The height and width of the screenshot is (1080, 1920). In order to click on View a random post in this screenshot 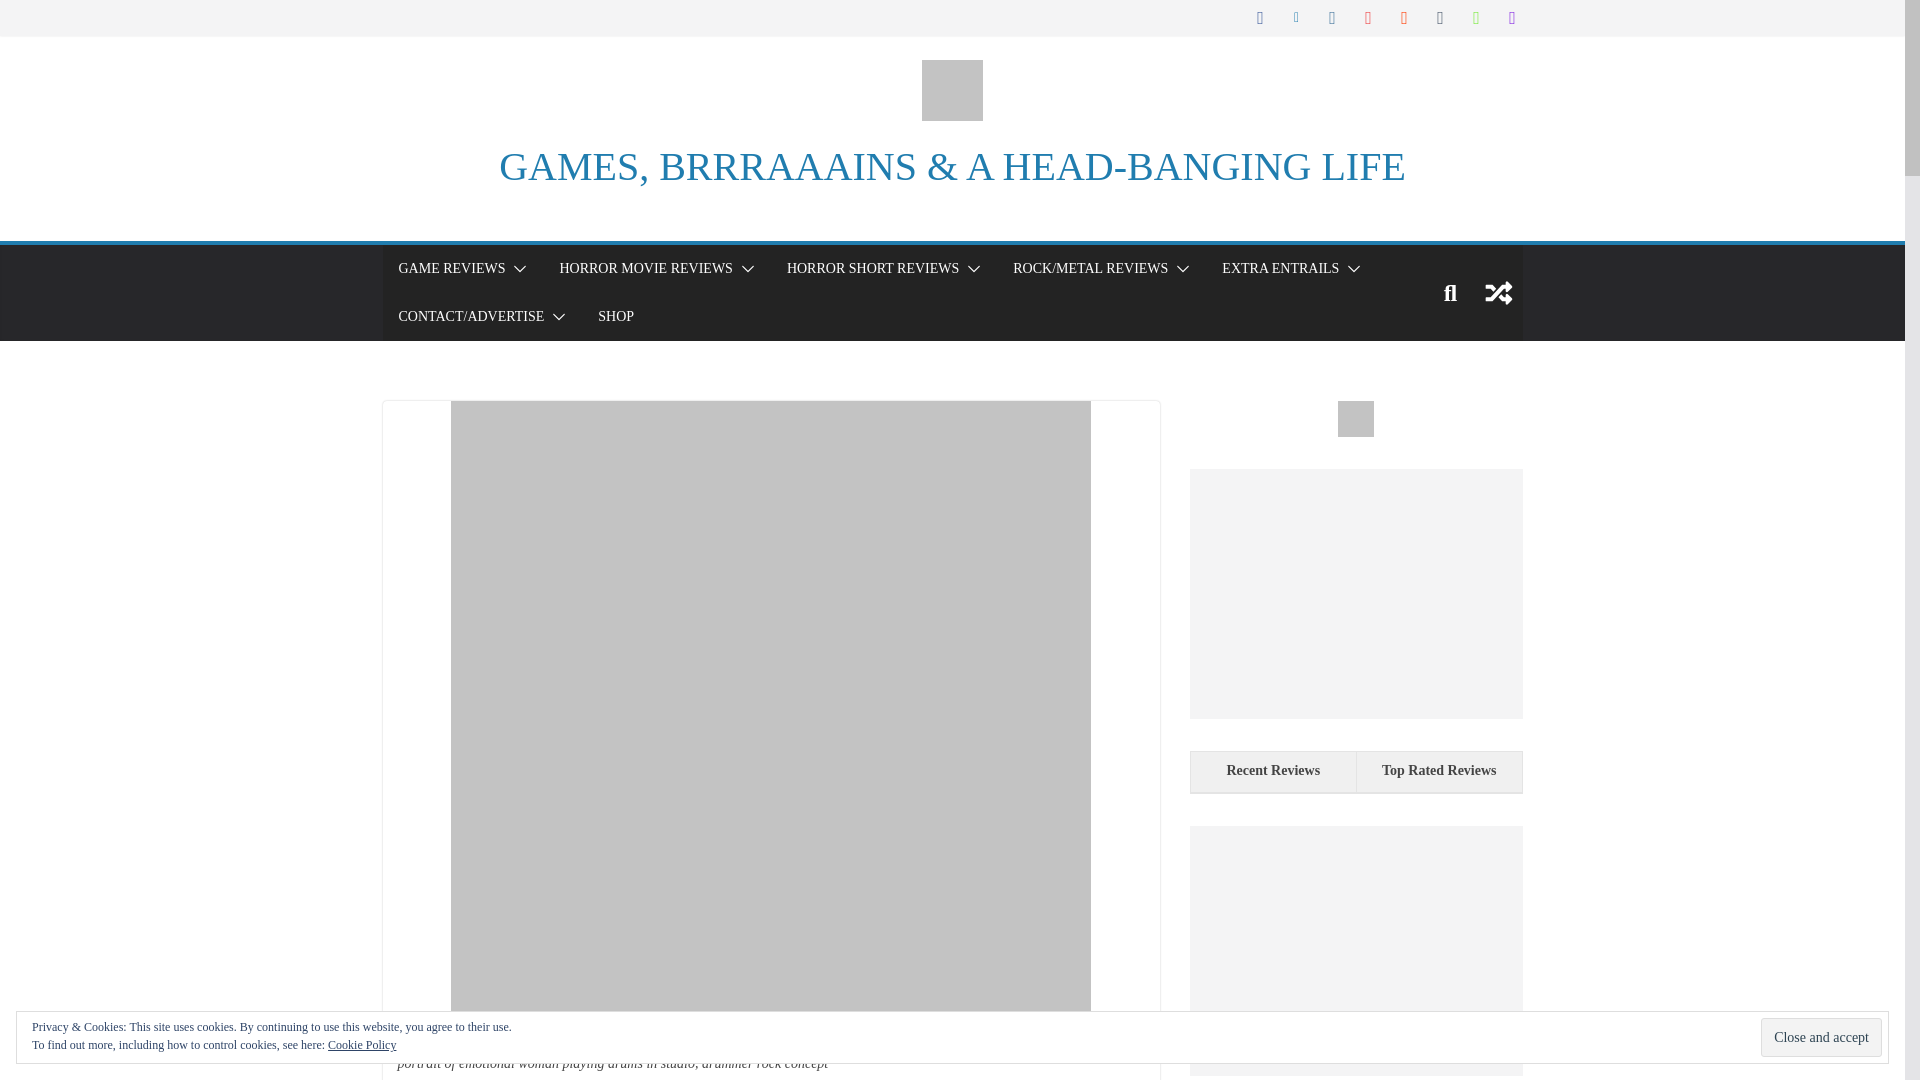, I will do `click(1498, 292)`.